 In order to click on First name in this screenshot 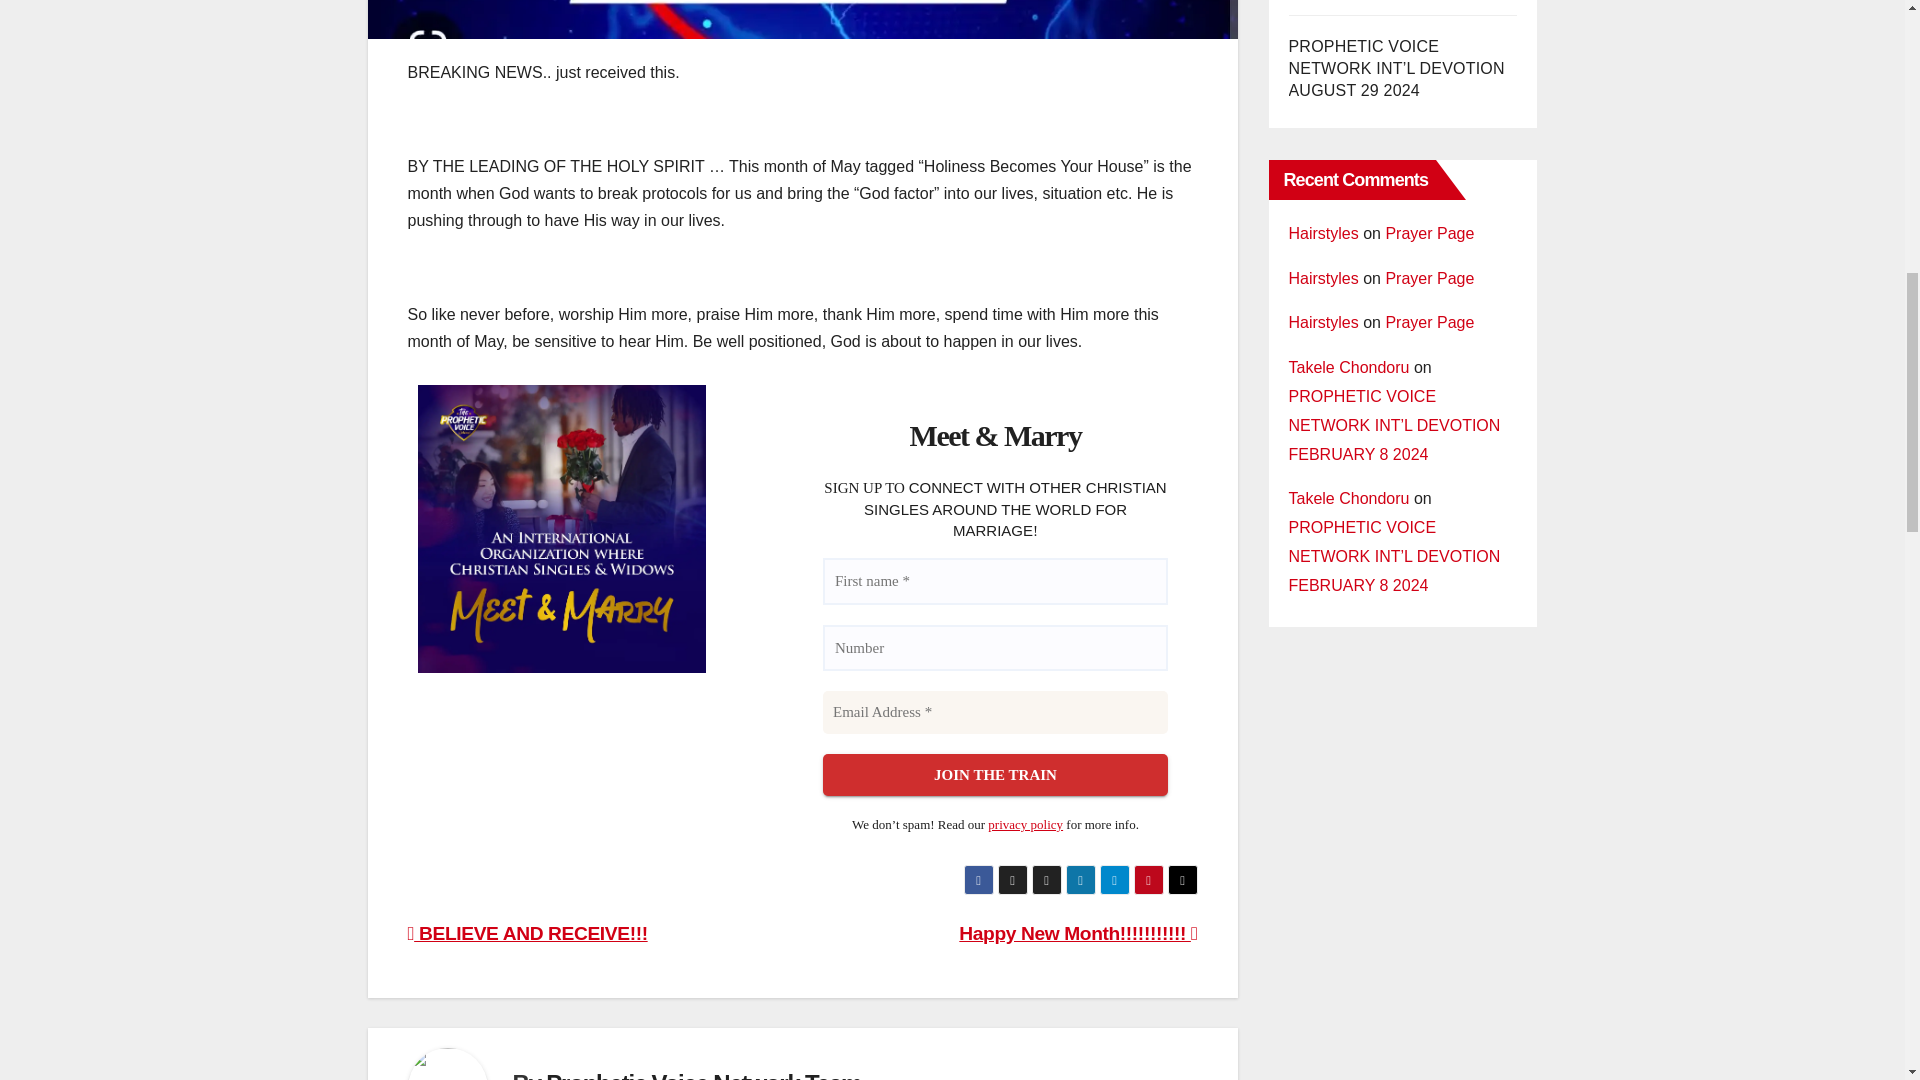, I will do `click(994, 581)`.